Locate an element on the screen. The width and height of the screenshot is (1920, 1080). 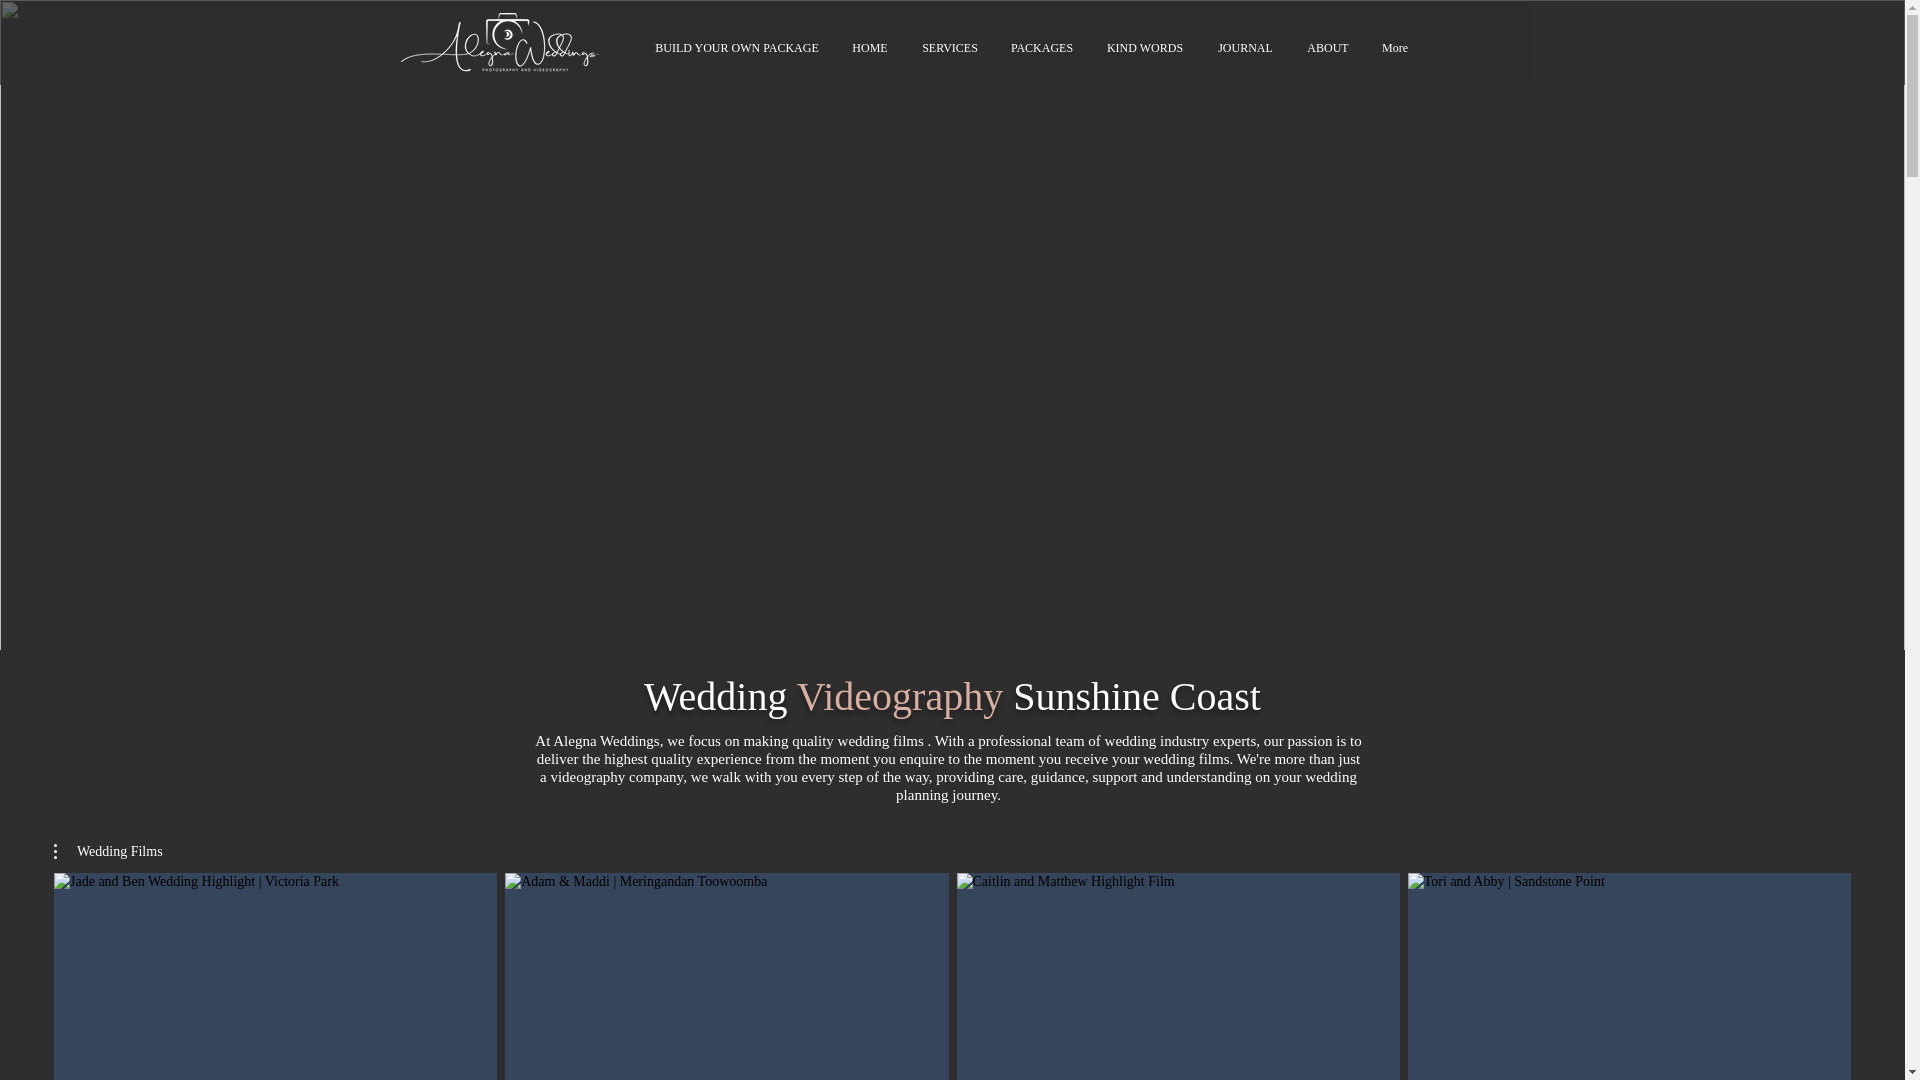
HOME is located at coordinates (868, 48).